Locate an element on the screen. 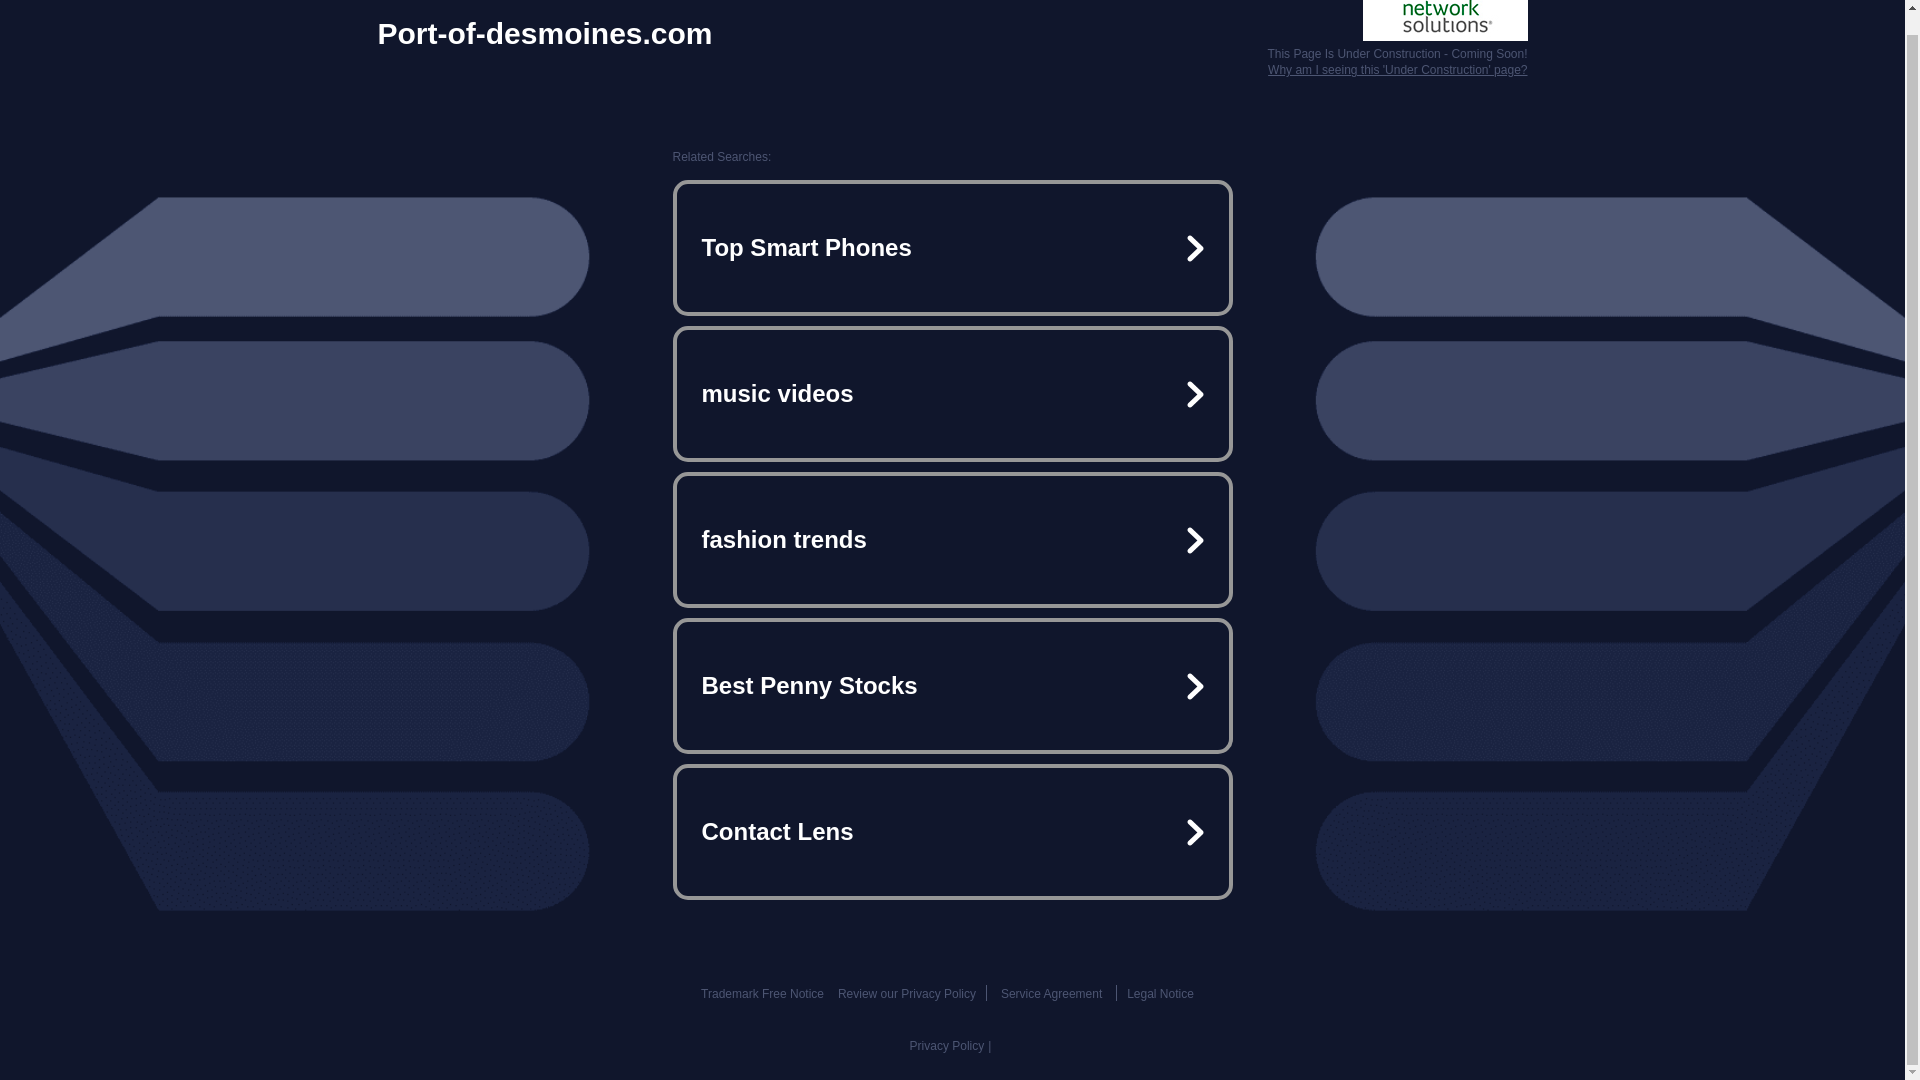 The image size is (1920, 1080). Top Smart Phones is located at coordinates (952, 248).